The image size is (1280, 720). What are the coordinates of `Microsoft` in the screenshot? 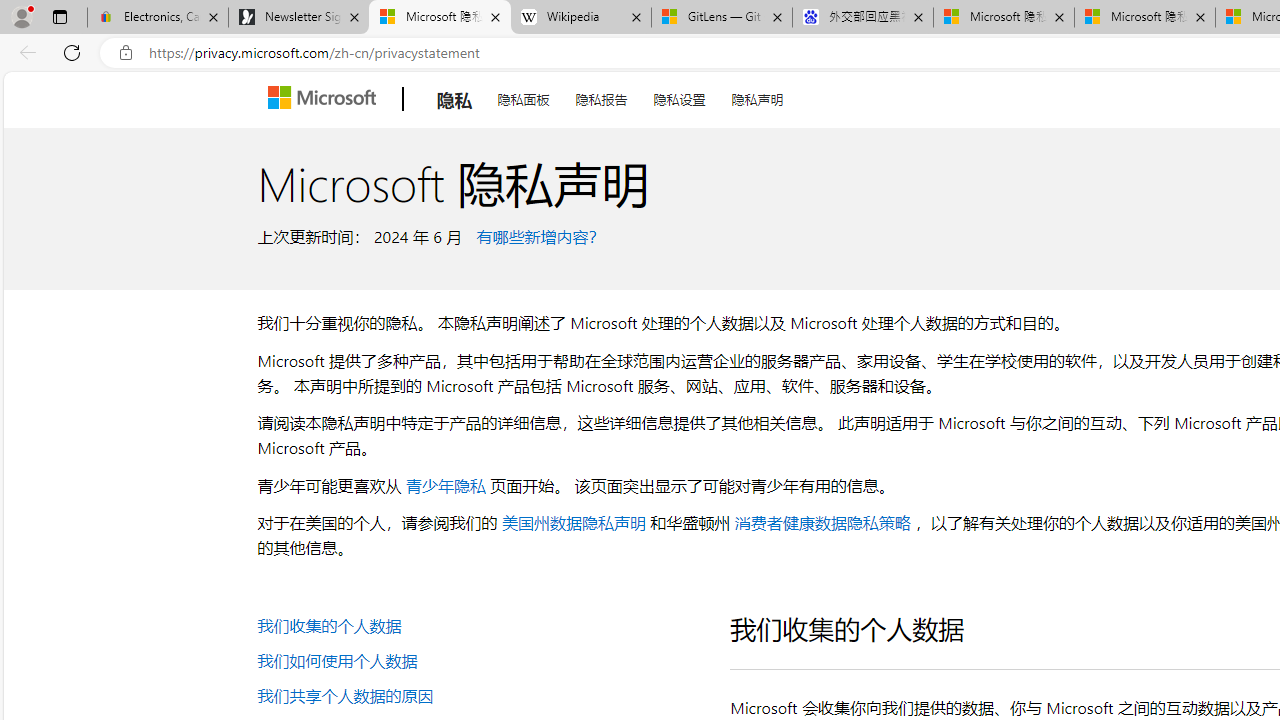 It's located at (326, 99).